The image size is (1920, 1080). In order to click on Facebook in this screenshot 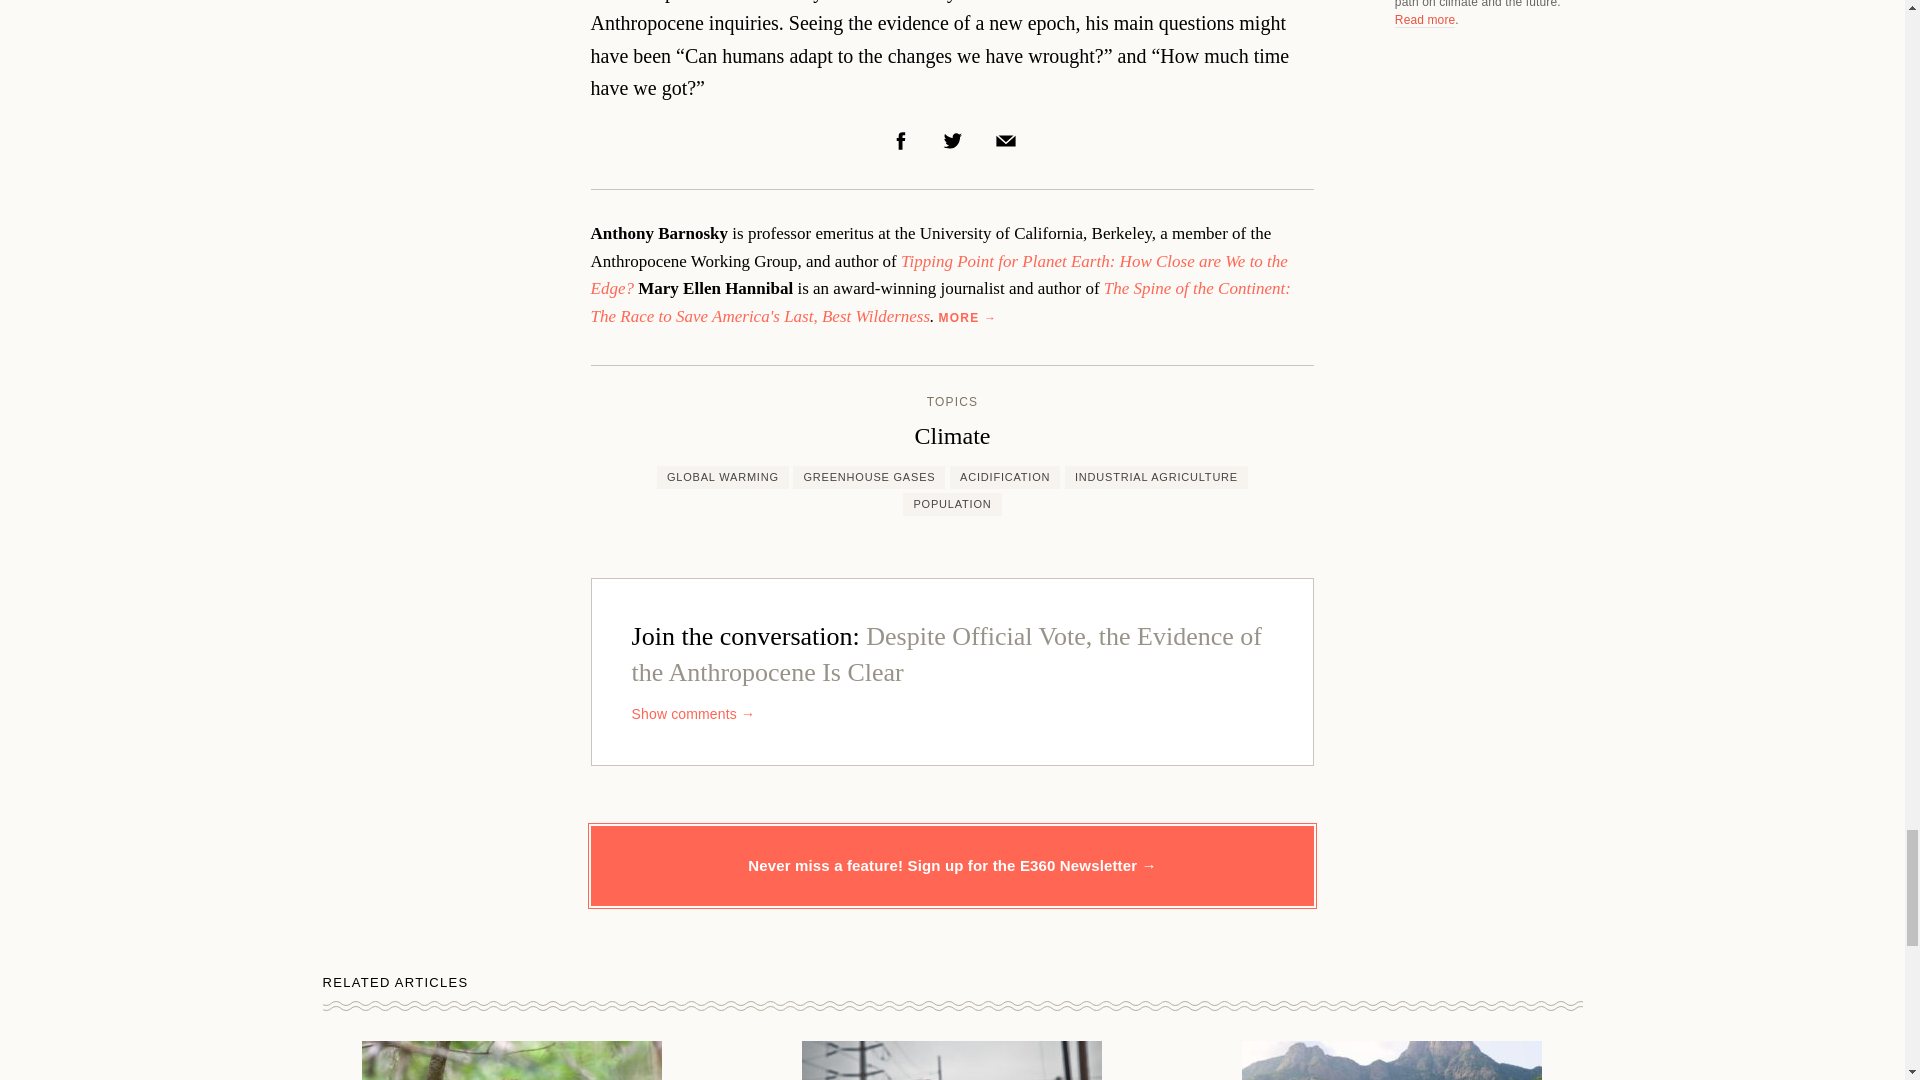, I will do `click(901, 140)`.